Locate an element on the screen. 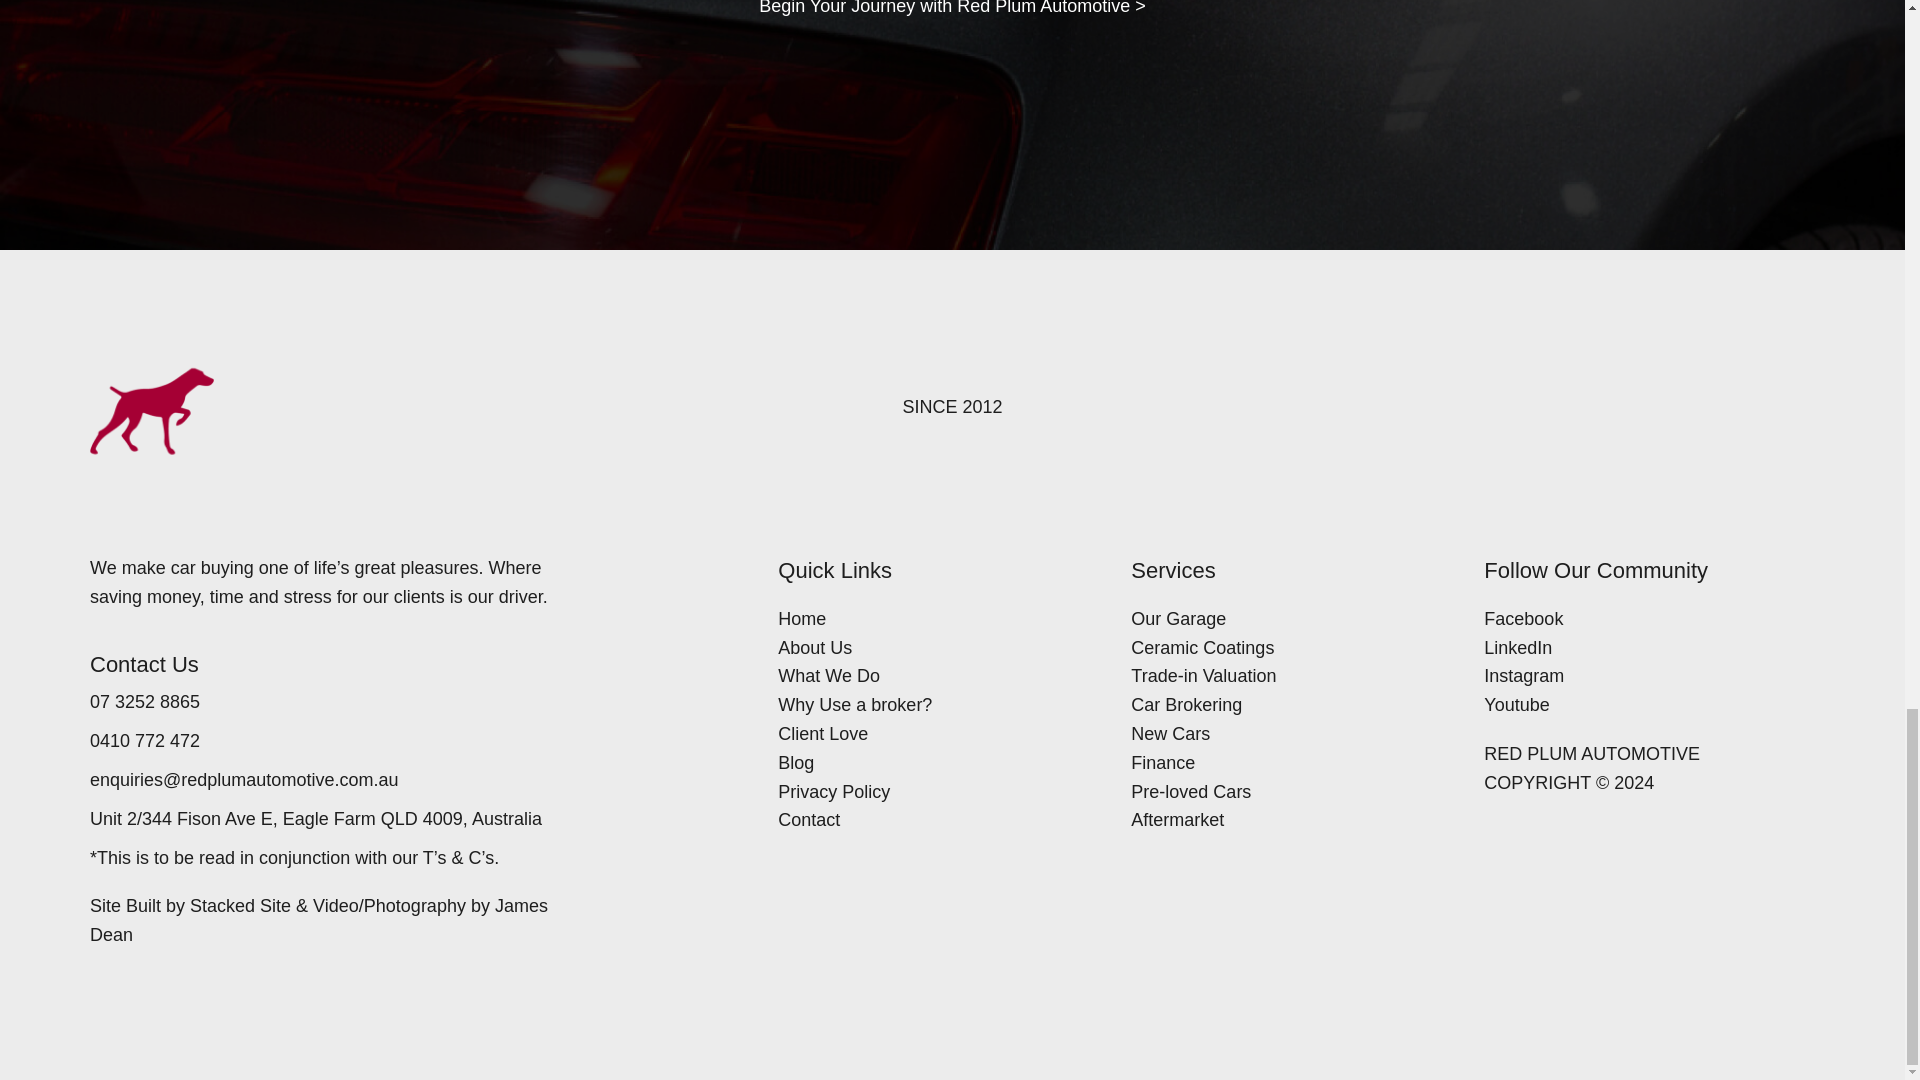  New Cars is located at coordinates (1286, 734).